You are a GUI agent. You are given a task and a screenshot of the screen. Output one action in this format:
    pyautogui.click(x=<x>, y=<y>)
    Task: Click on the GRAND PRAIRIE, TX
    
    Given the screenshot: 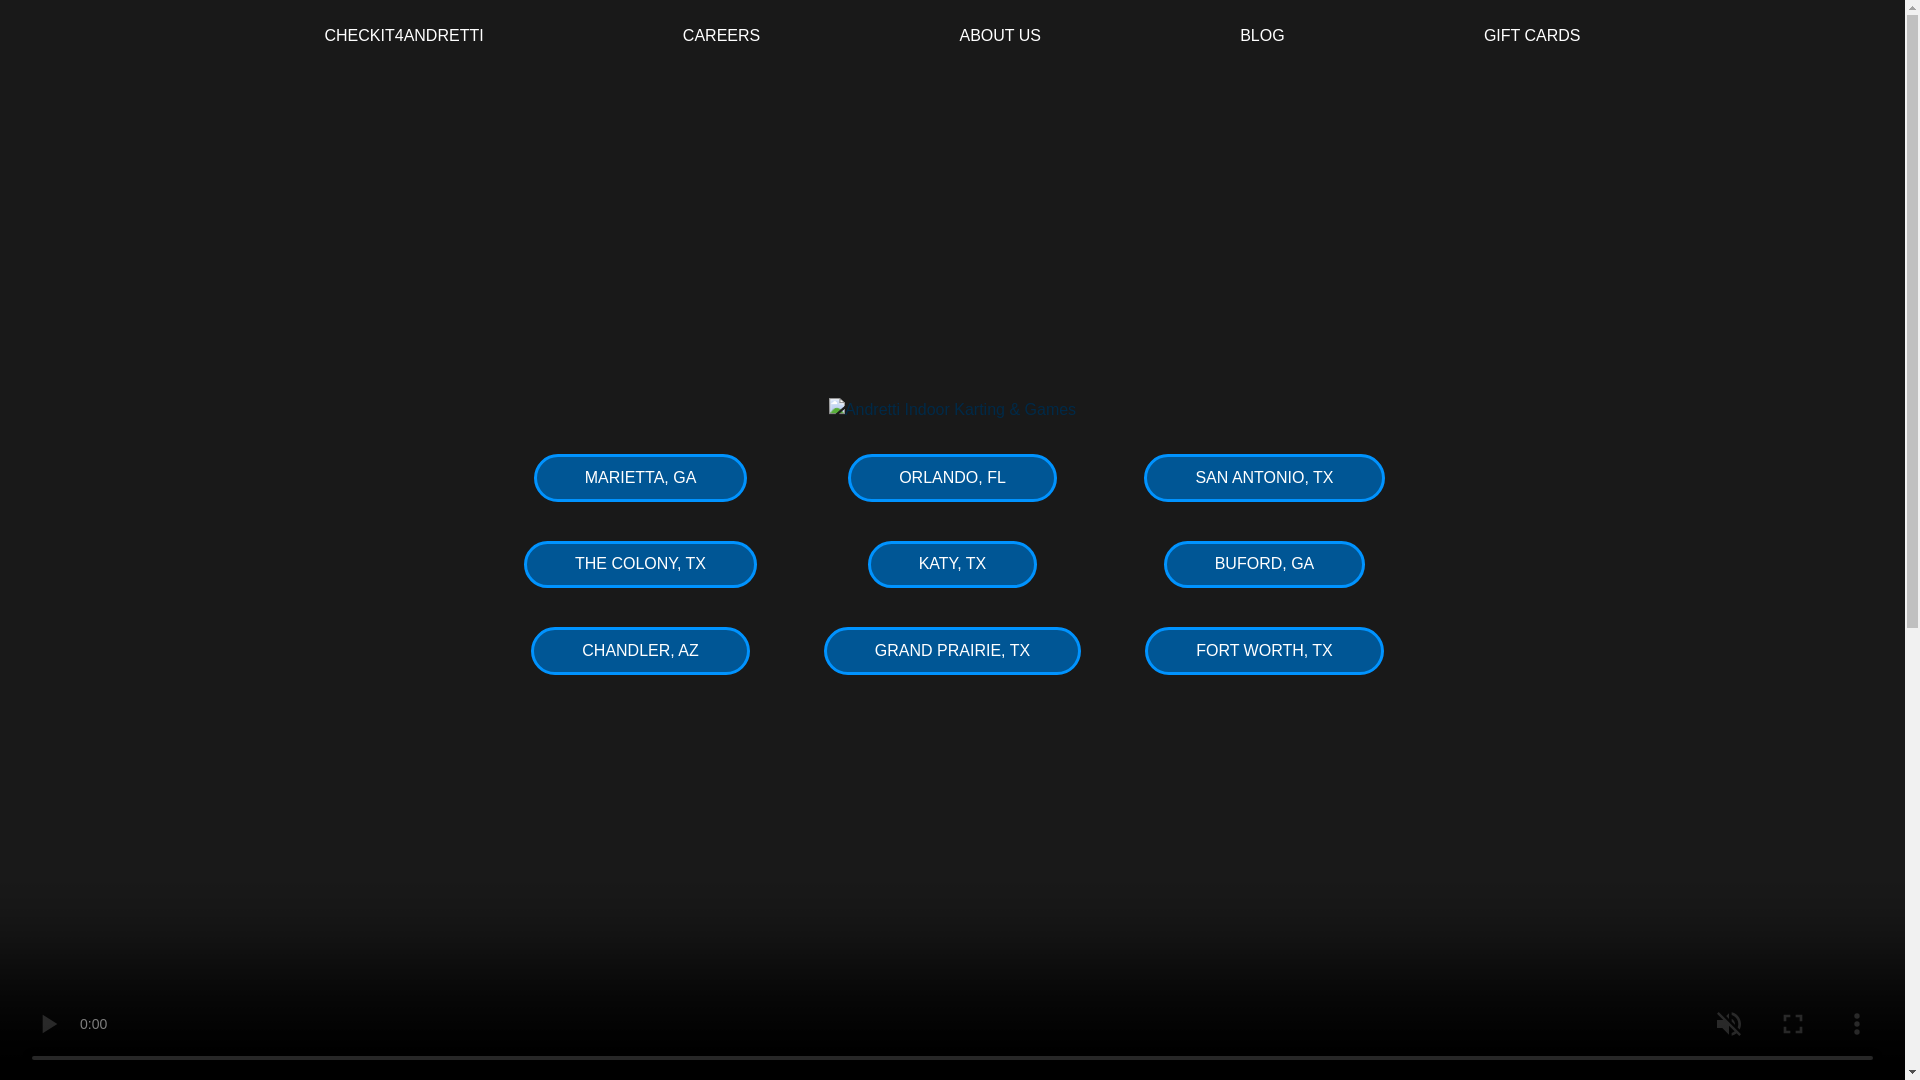 What is the action you would take?
    pyautogui.click(x=952, y=651)
    